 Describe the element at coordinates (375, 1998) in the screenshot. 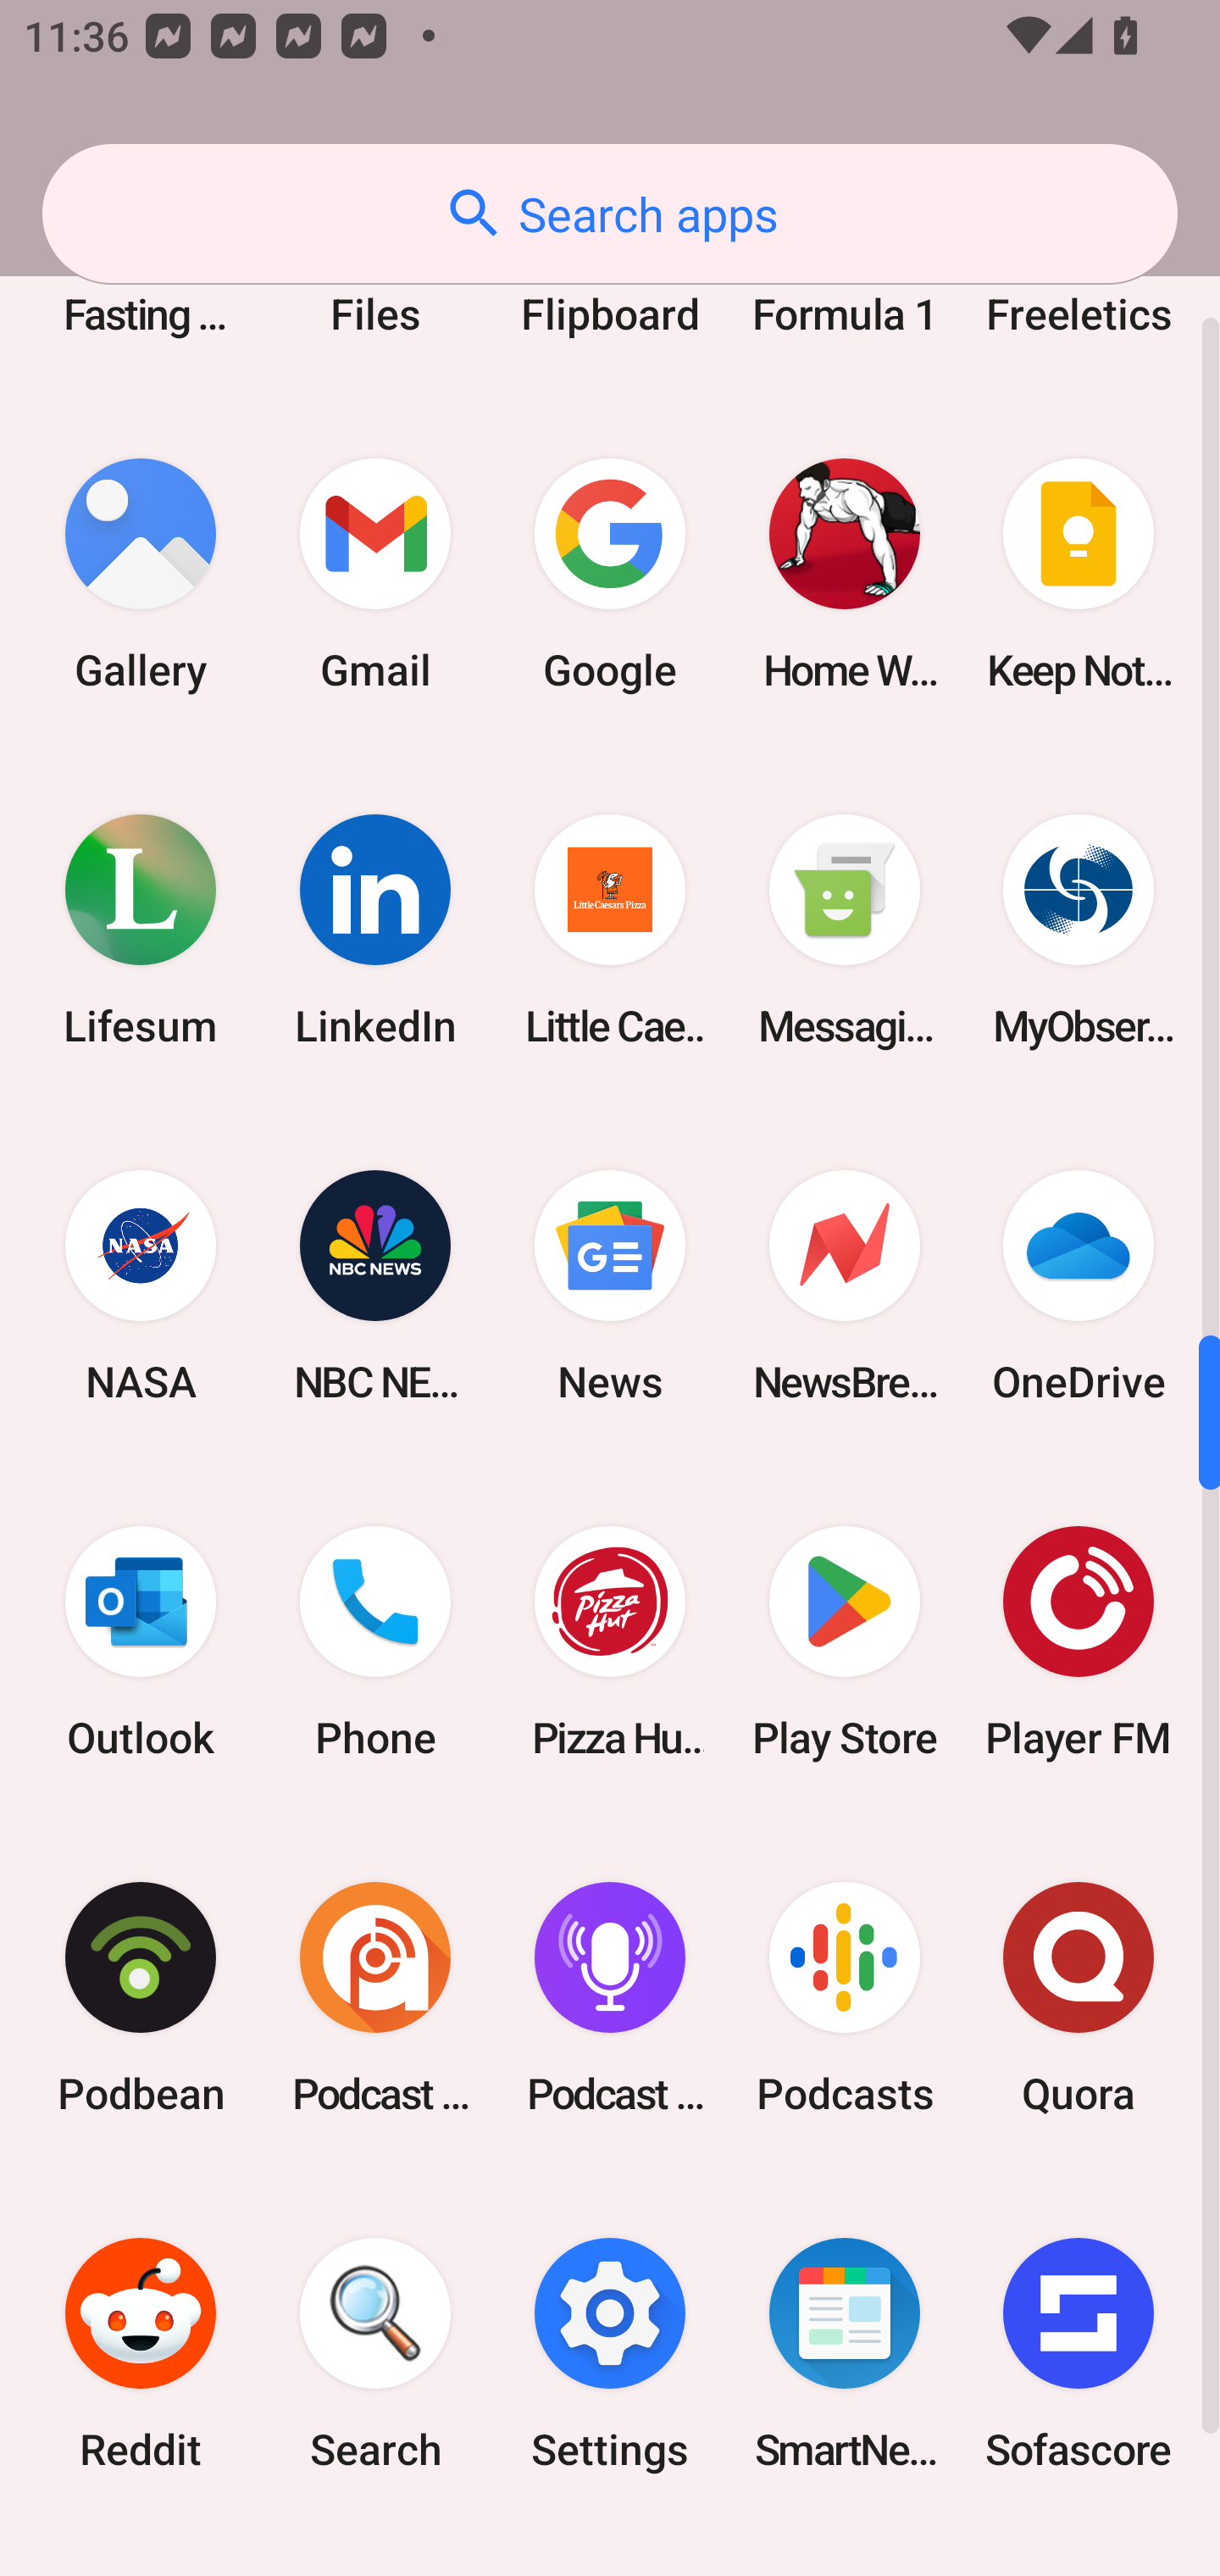

I see `Podcast Addict` at that location.